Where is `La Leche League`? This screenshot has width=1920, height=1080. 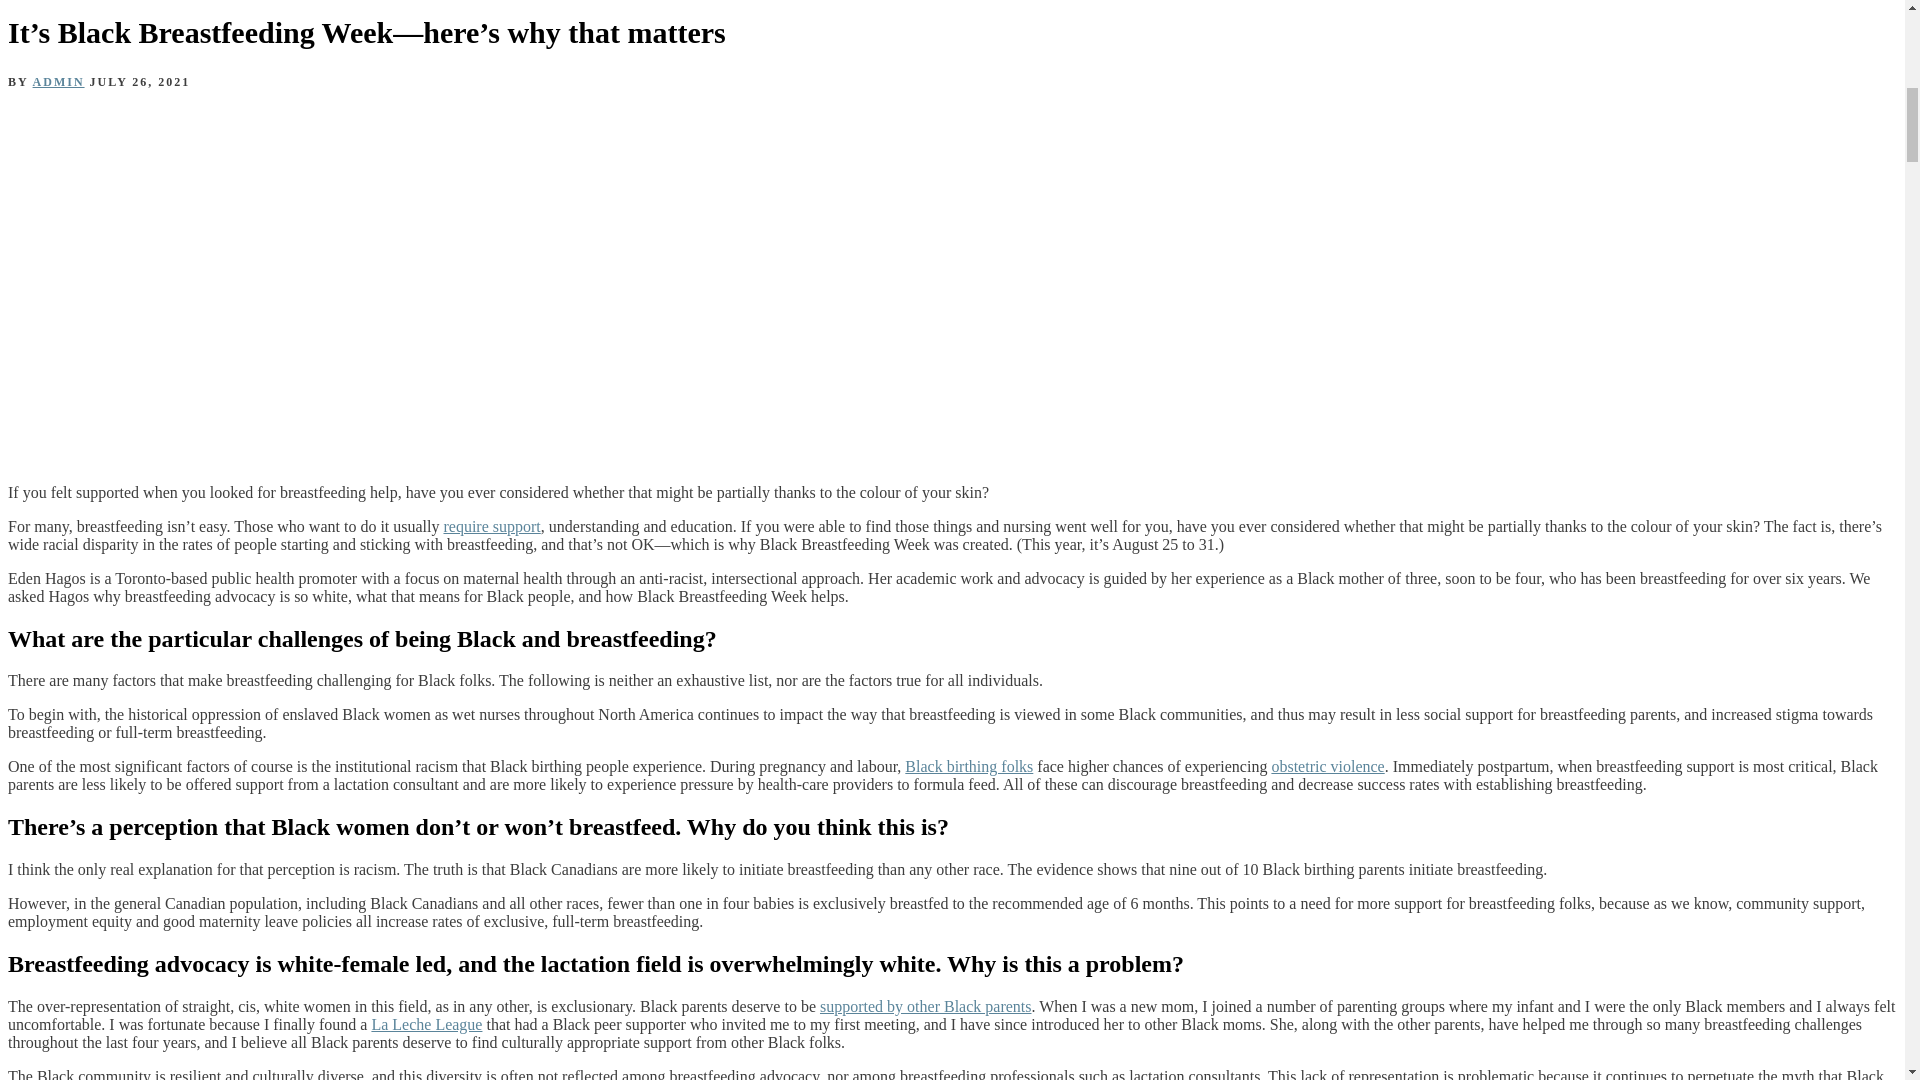
La Leche League is located at coordinates (426, 1024).